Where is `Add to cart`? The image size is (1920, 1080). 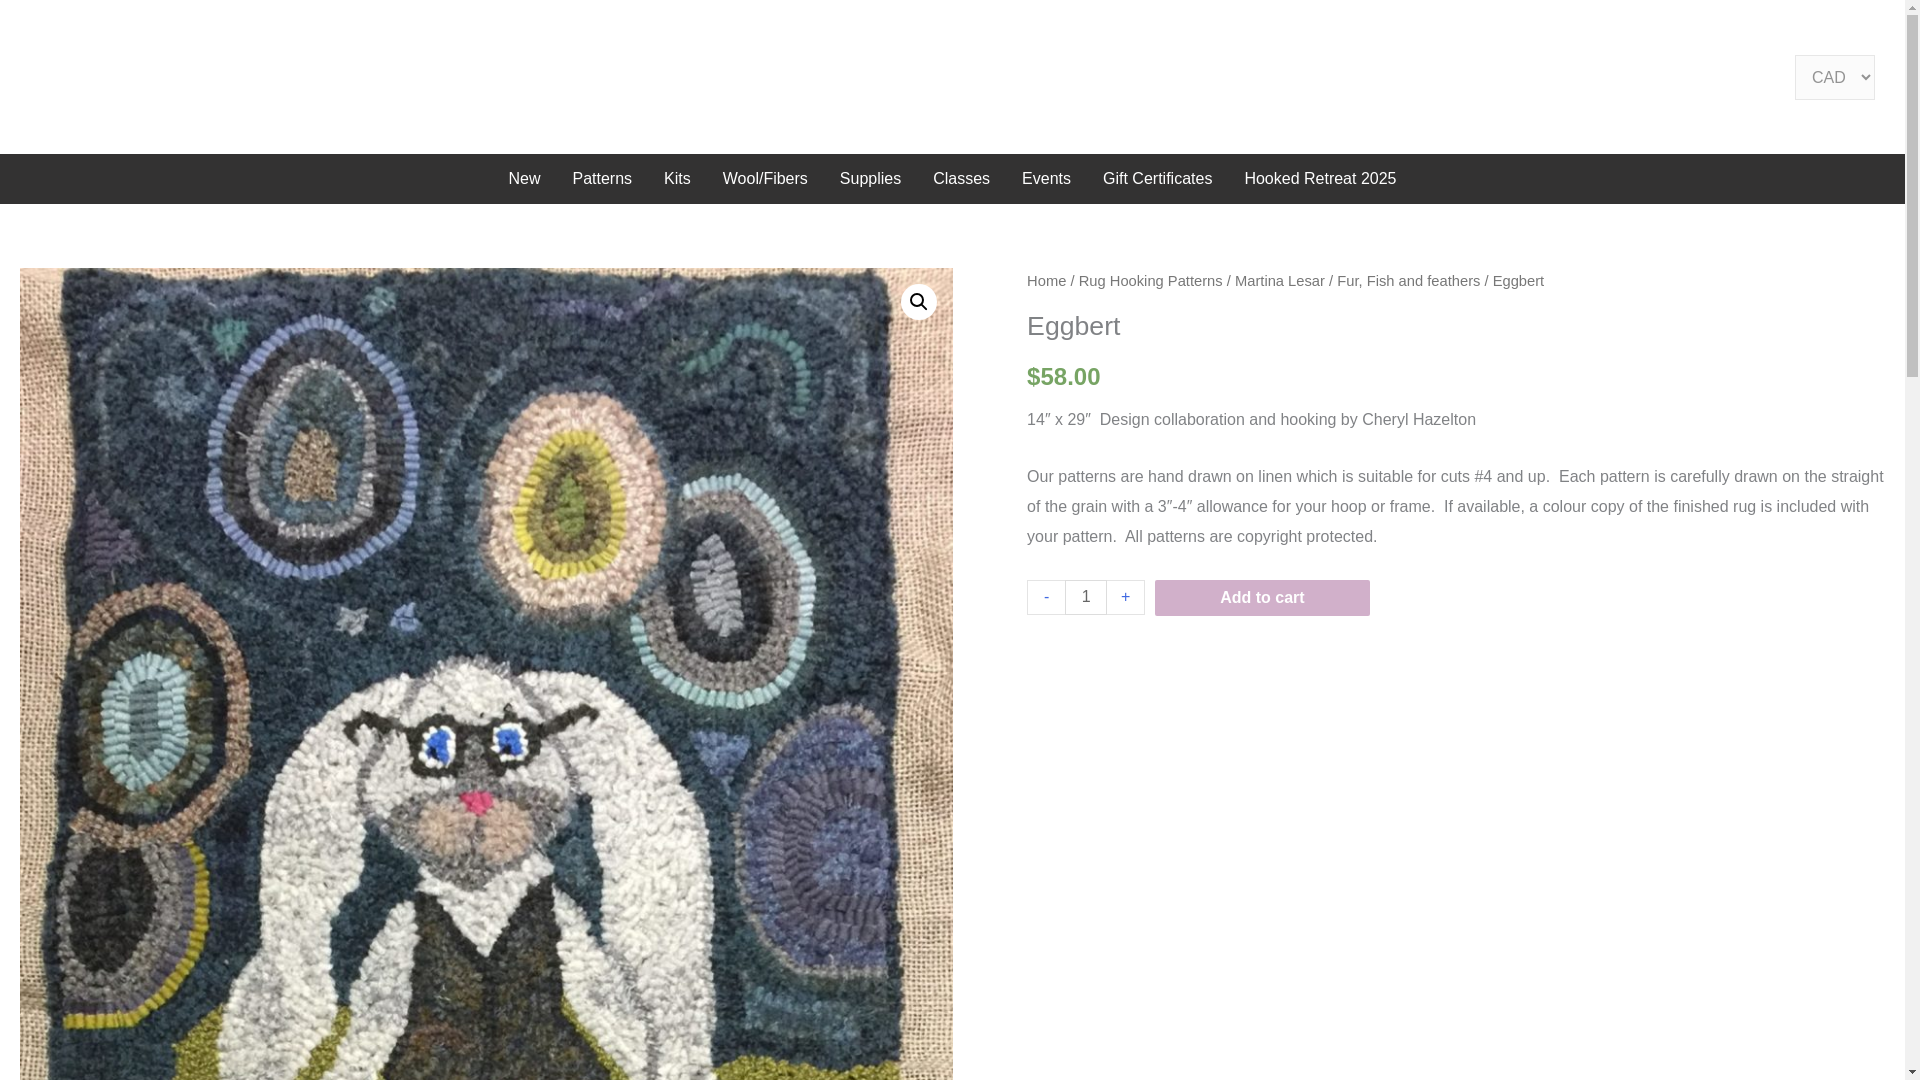 Add to cart is located at coordinates (1262, 597).